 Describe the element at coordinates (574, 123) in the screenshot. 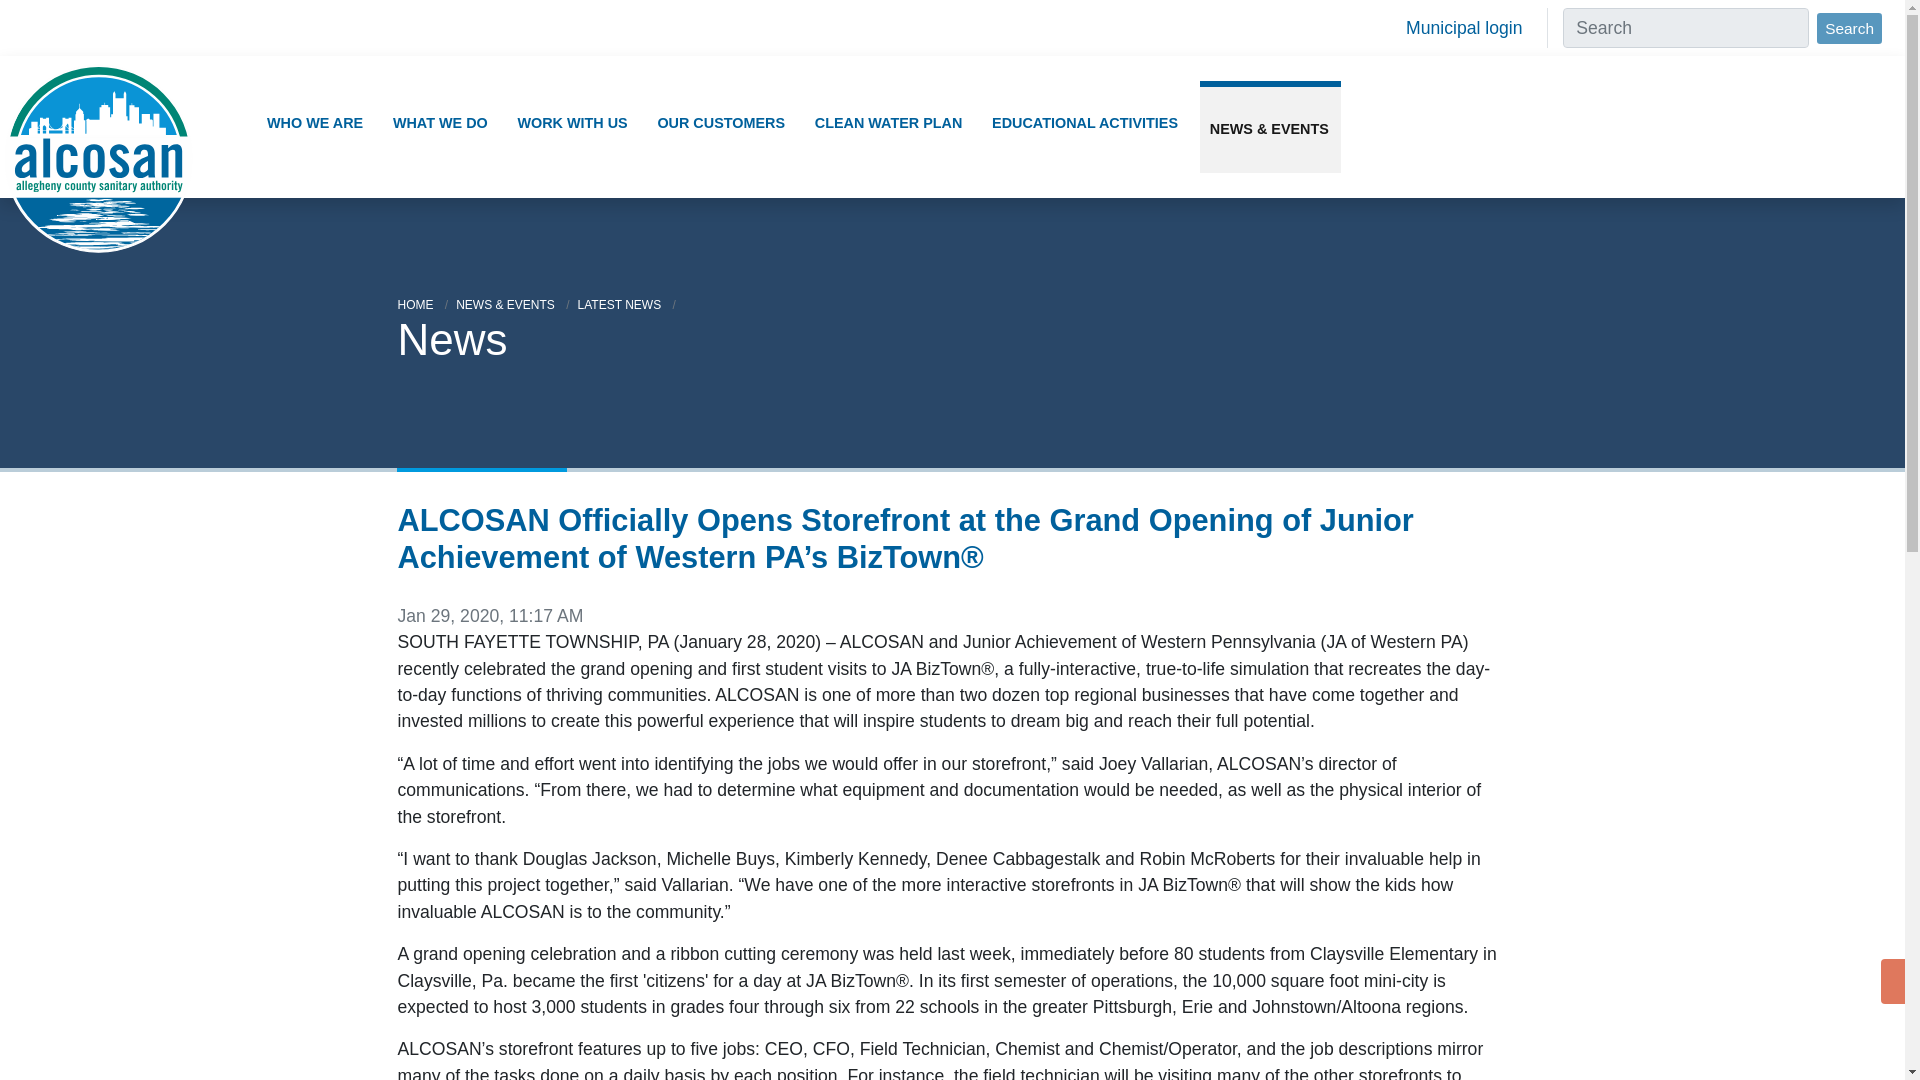

I see `WORK WITH US` at that location.